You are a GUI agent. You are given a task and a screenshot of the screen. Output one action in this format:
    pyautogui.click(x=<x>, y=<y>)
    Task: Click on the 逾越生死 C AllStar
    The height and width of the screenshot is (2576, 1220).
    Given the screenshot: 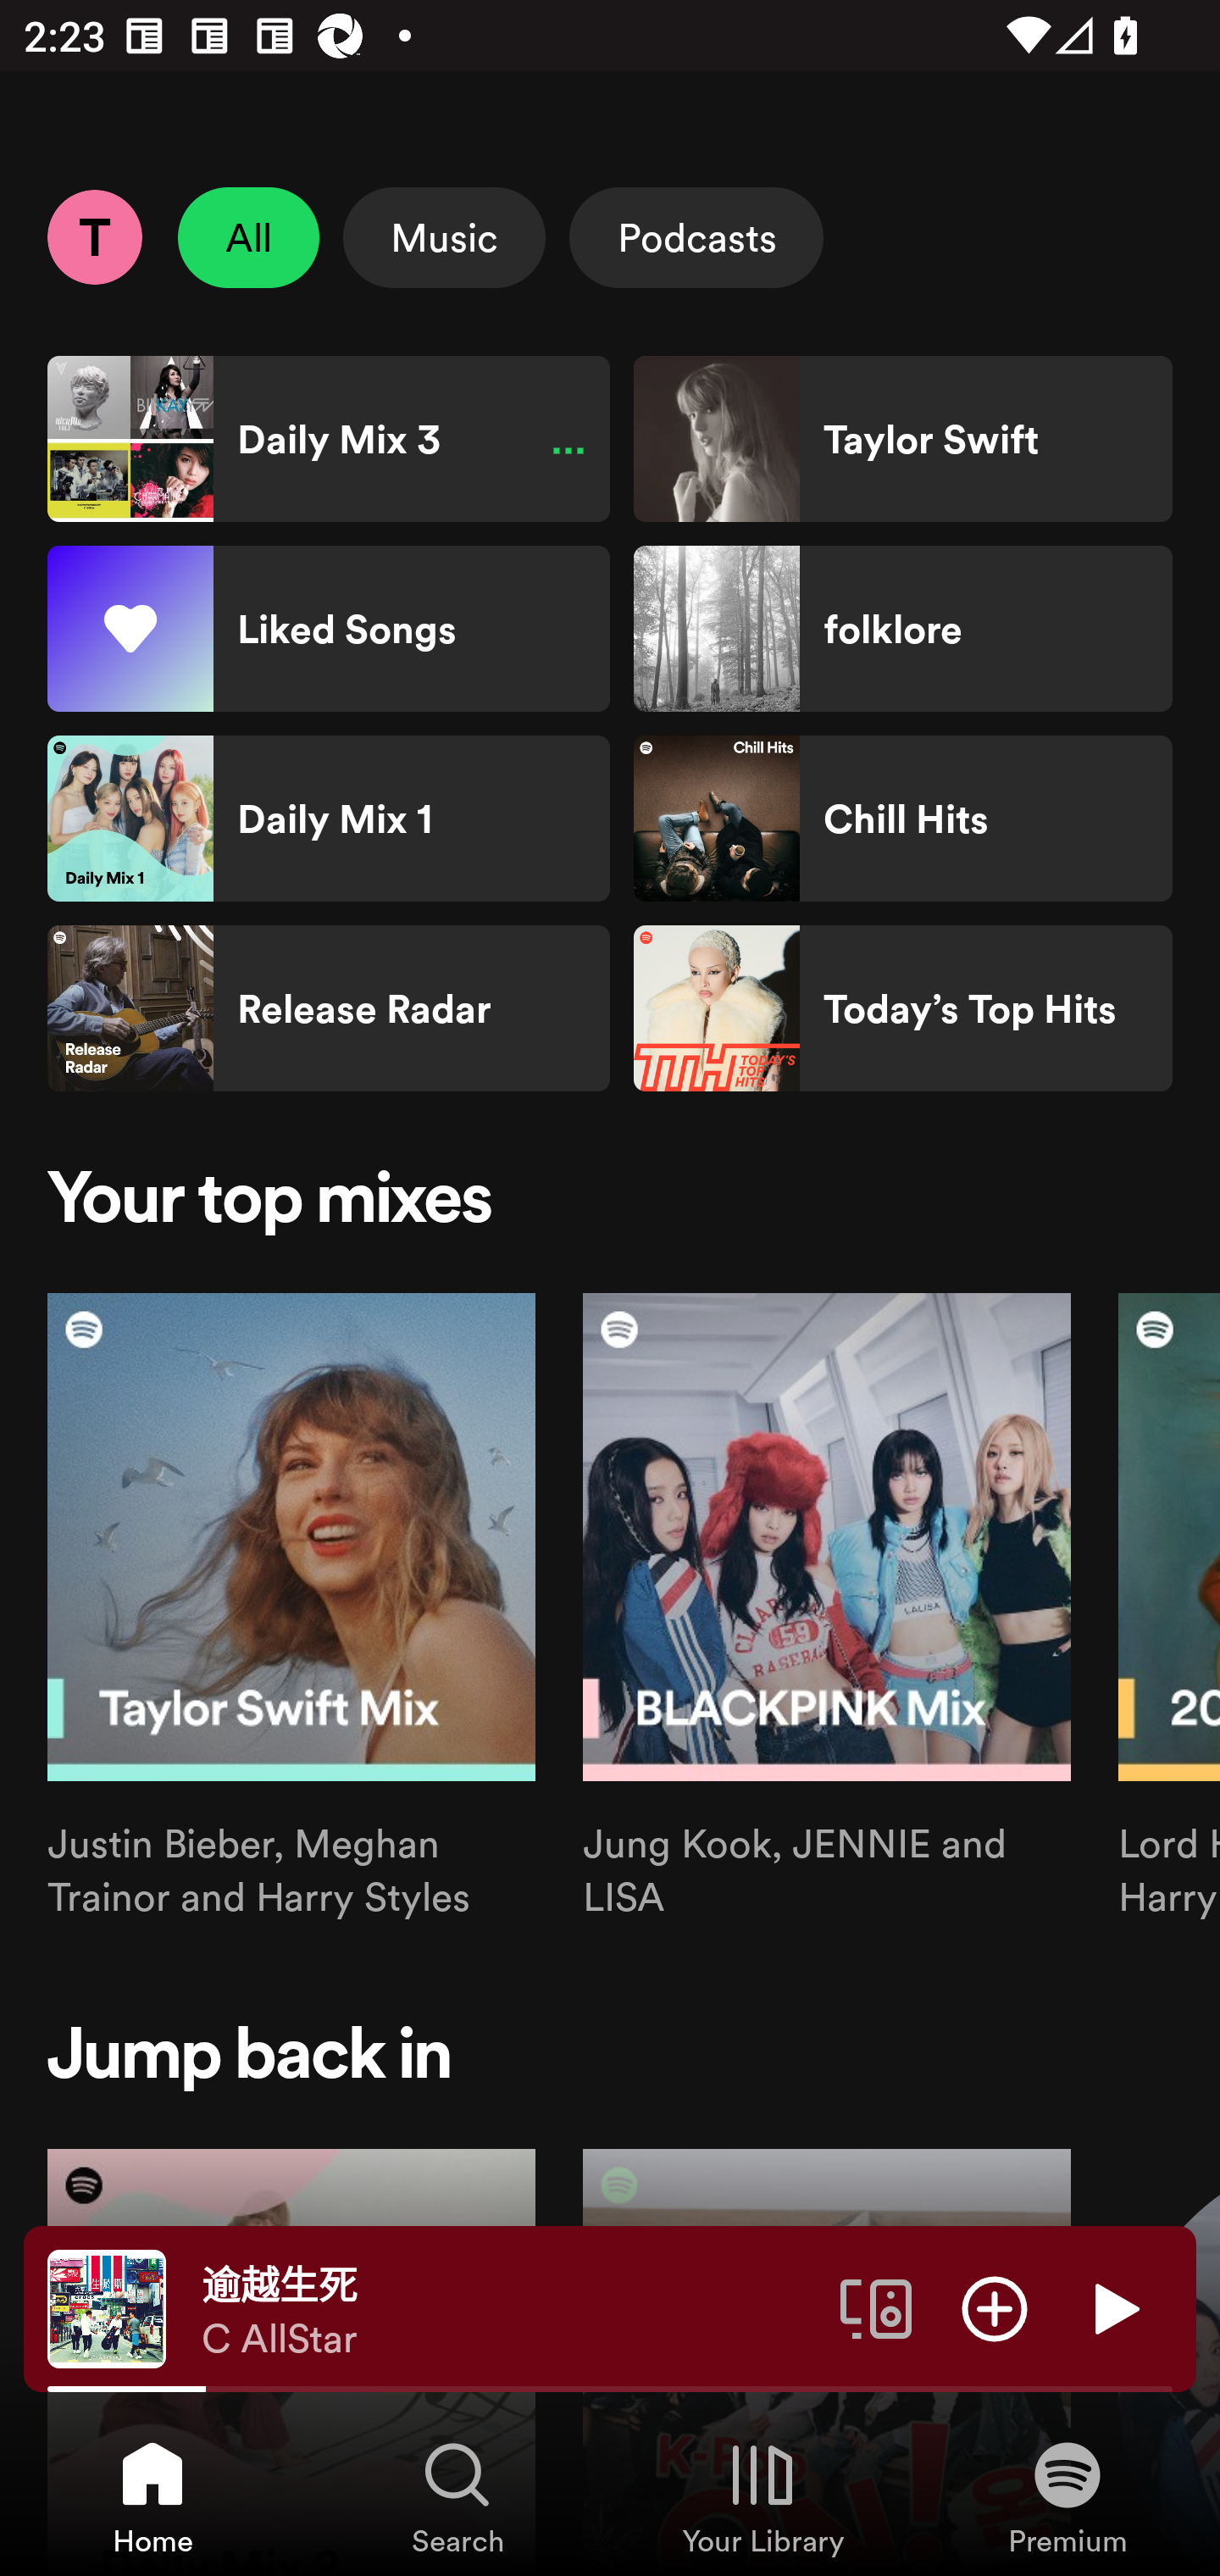 What is the action you would take?
    pyautogui.click(x=508, y=2309)
    